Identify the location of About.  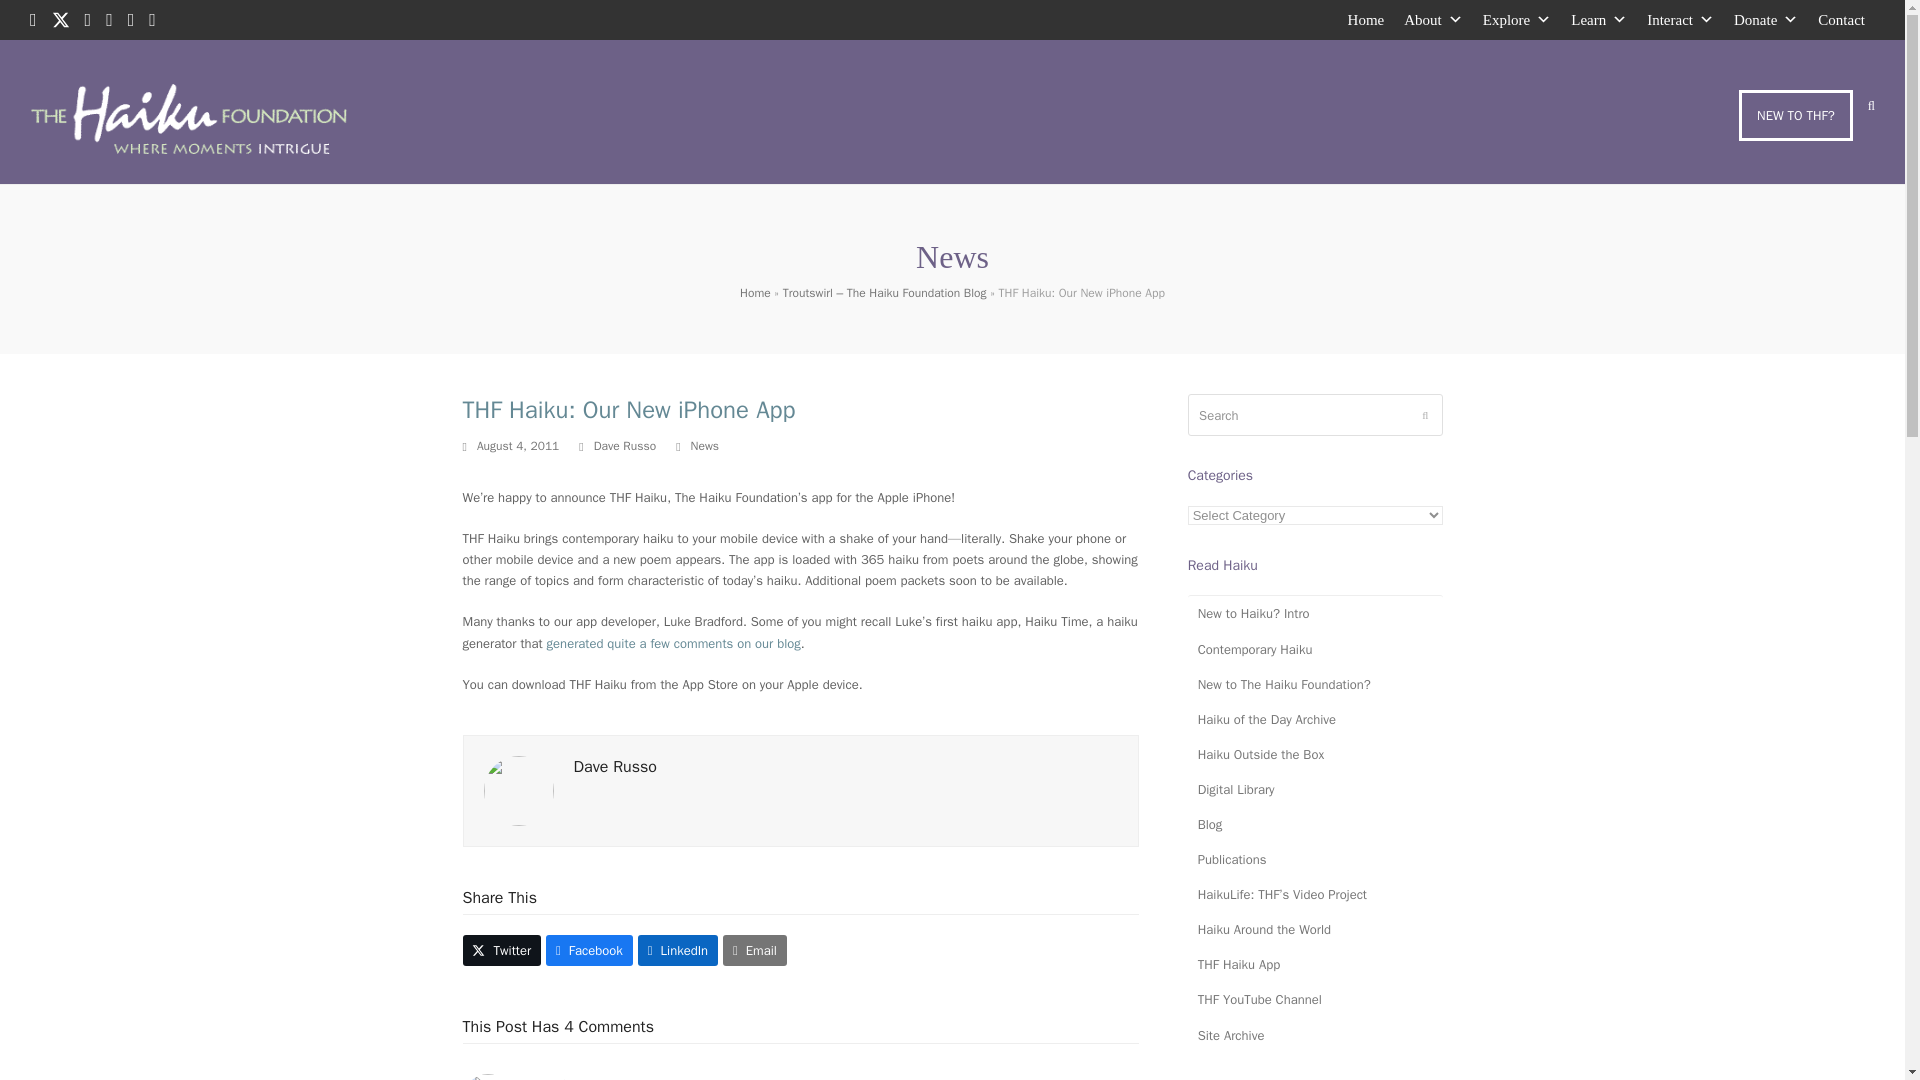
(1432, 20).